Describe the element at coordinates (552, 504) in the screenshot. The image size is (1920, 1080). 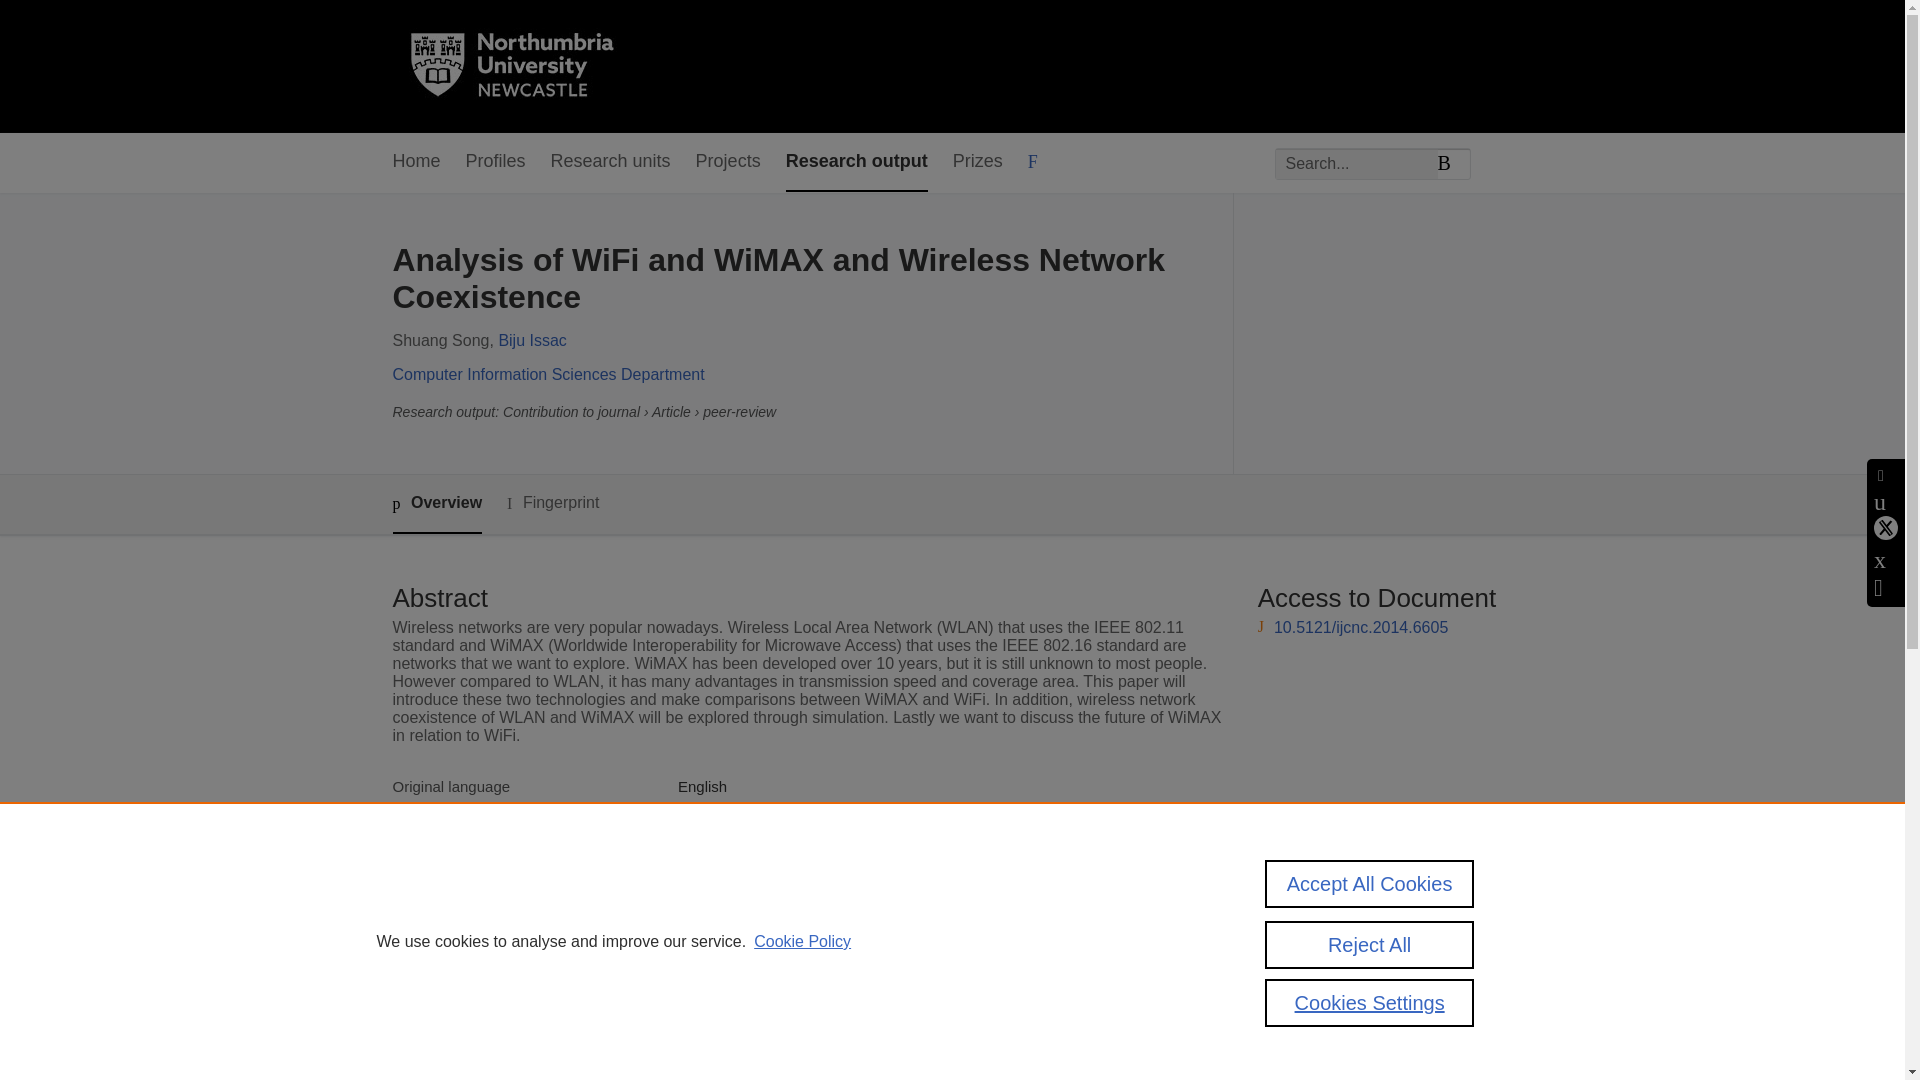
I see `Fingerprint` at that location.